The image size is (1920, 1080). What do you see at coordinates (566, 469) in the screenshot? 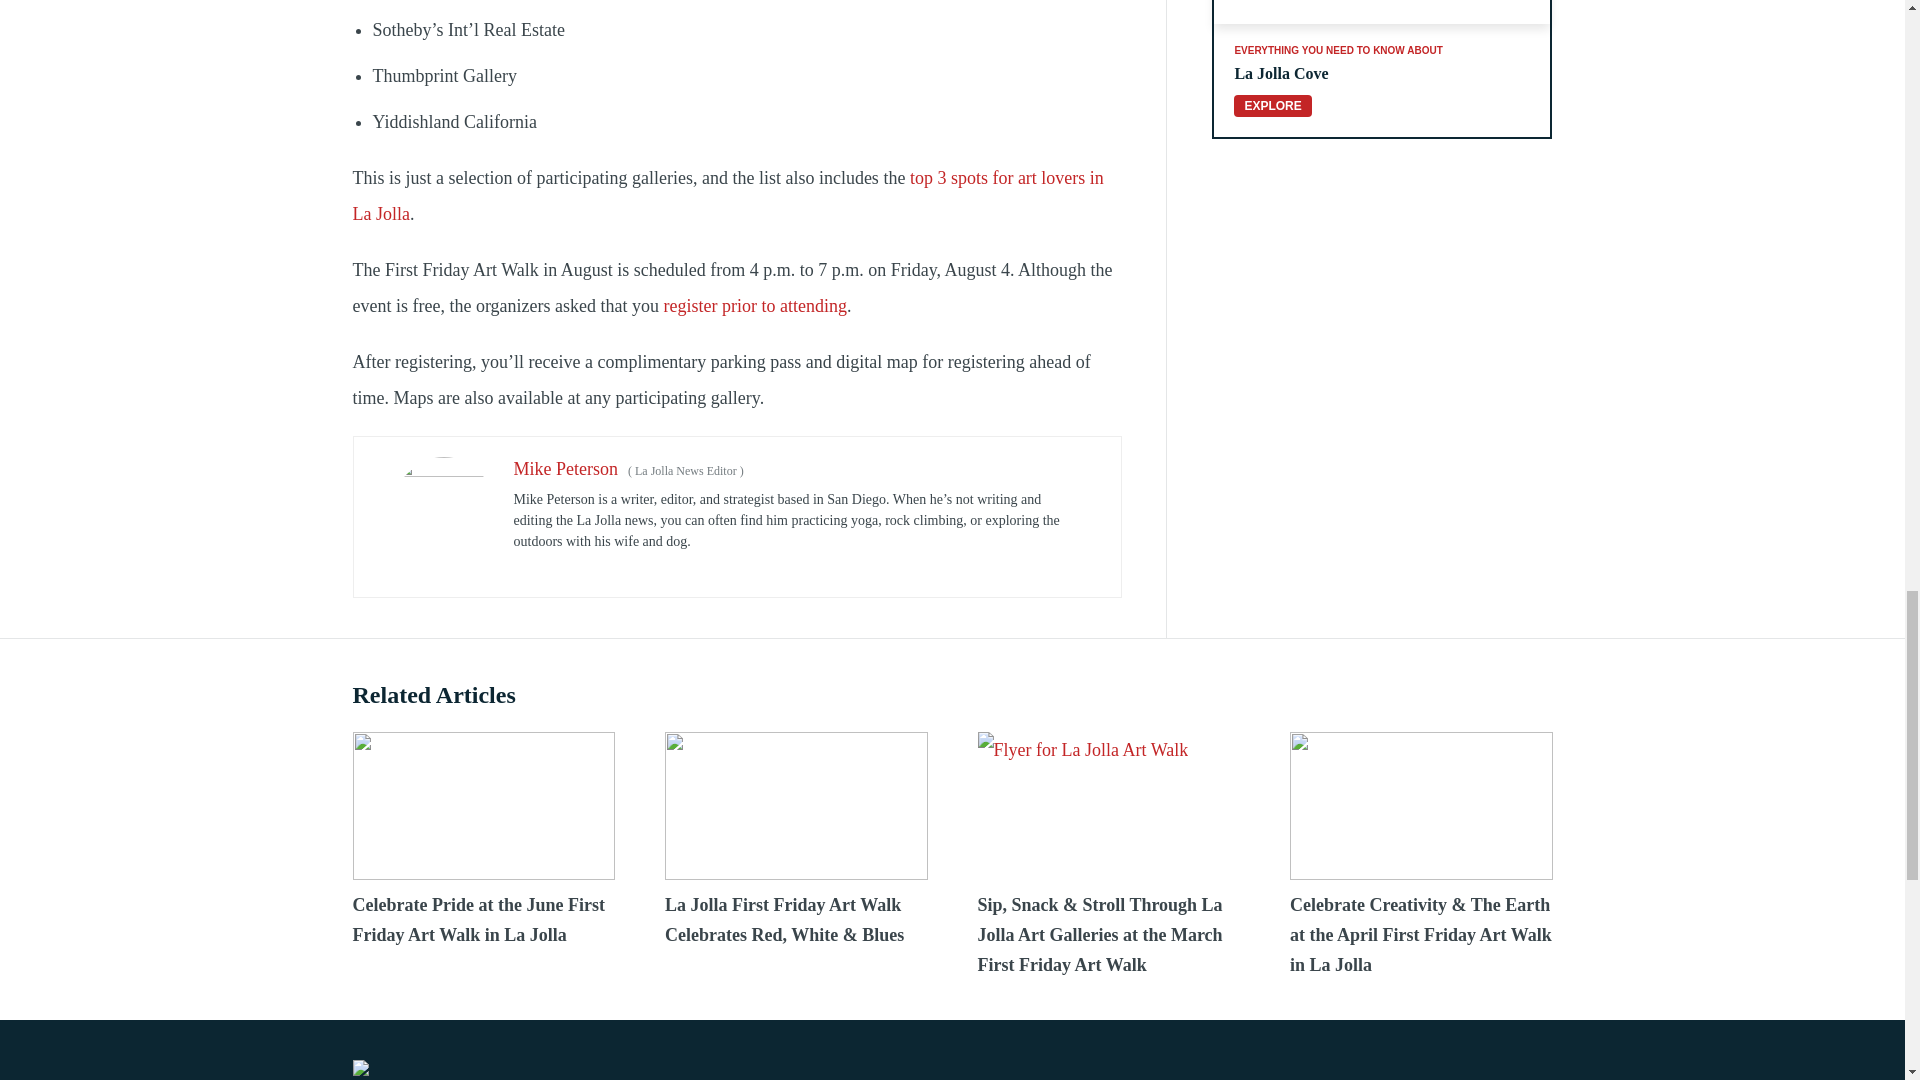
I see `Mike Peterson` at bounding box center [566, 469].